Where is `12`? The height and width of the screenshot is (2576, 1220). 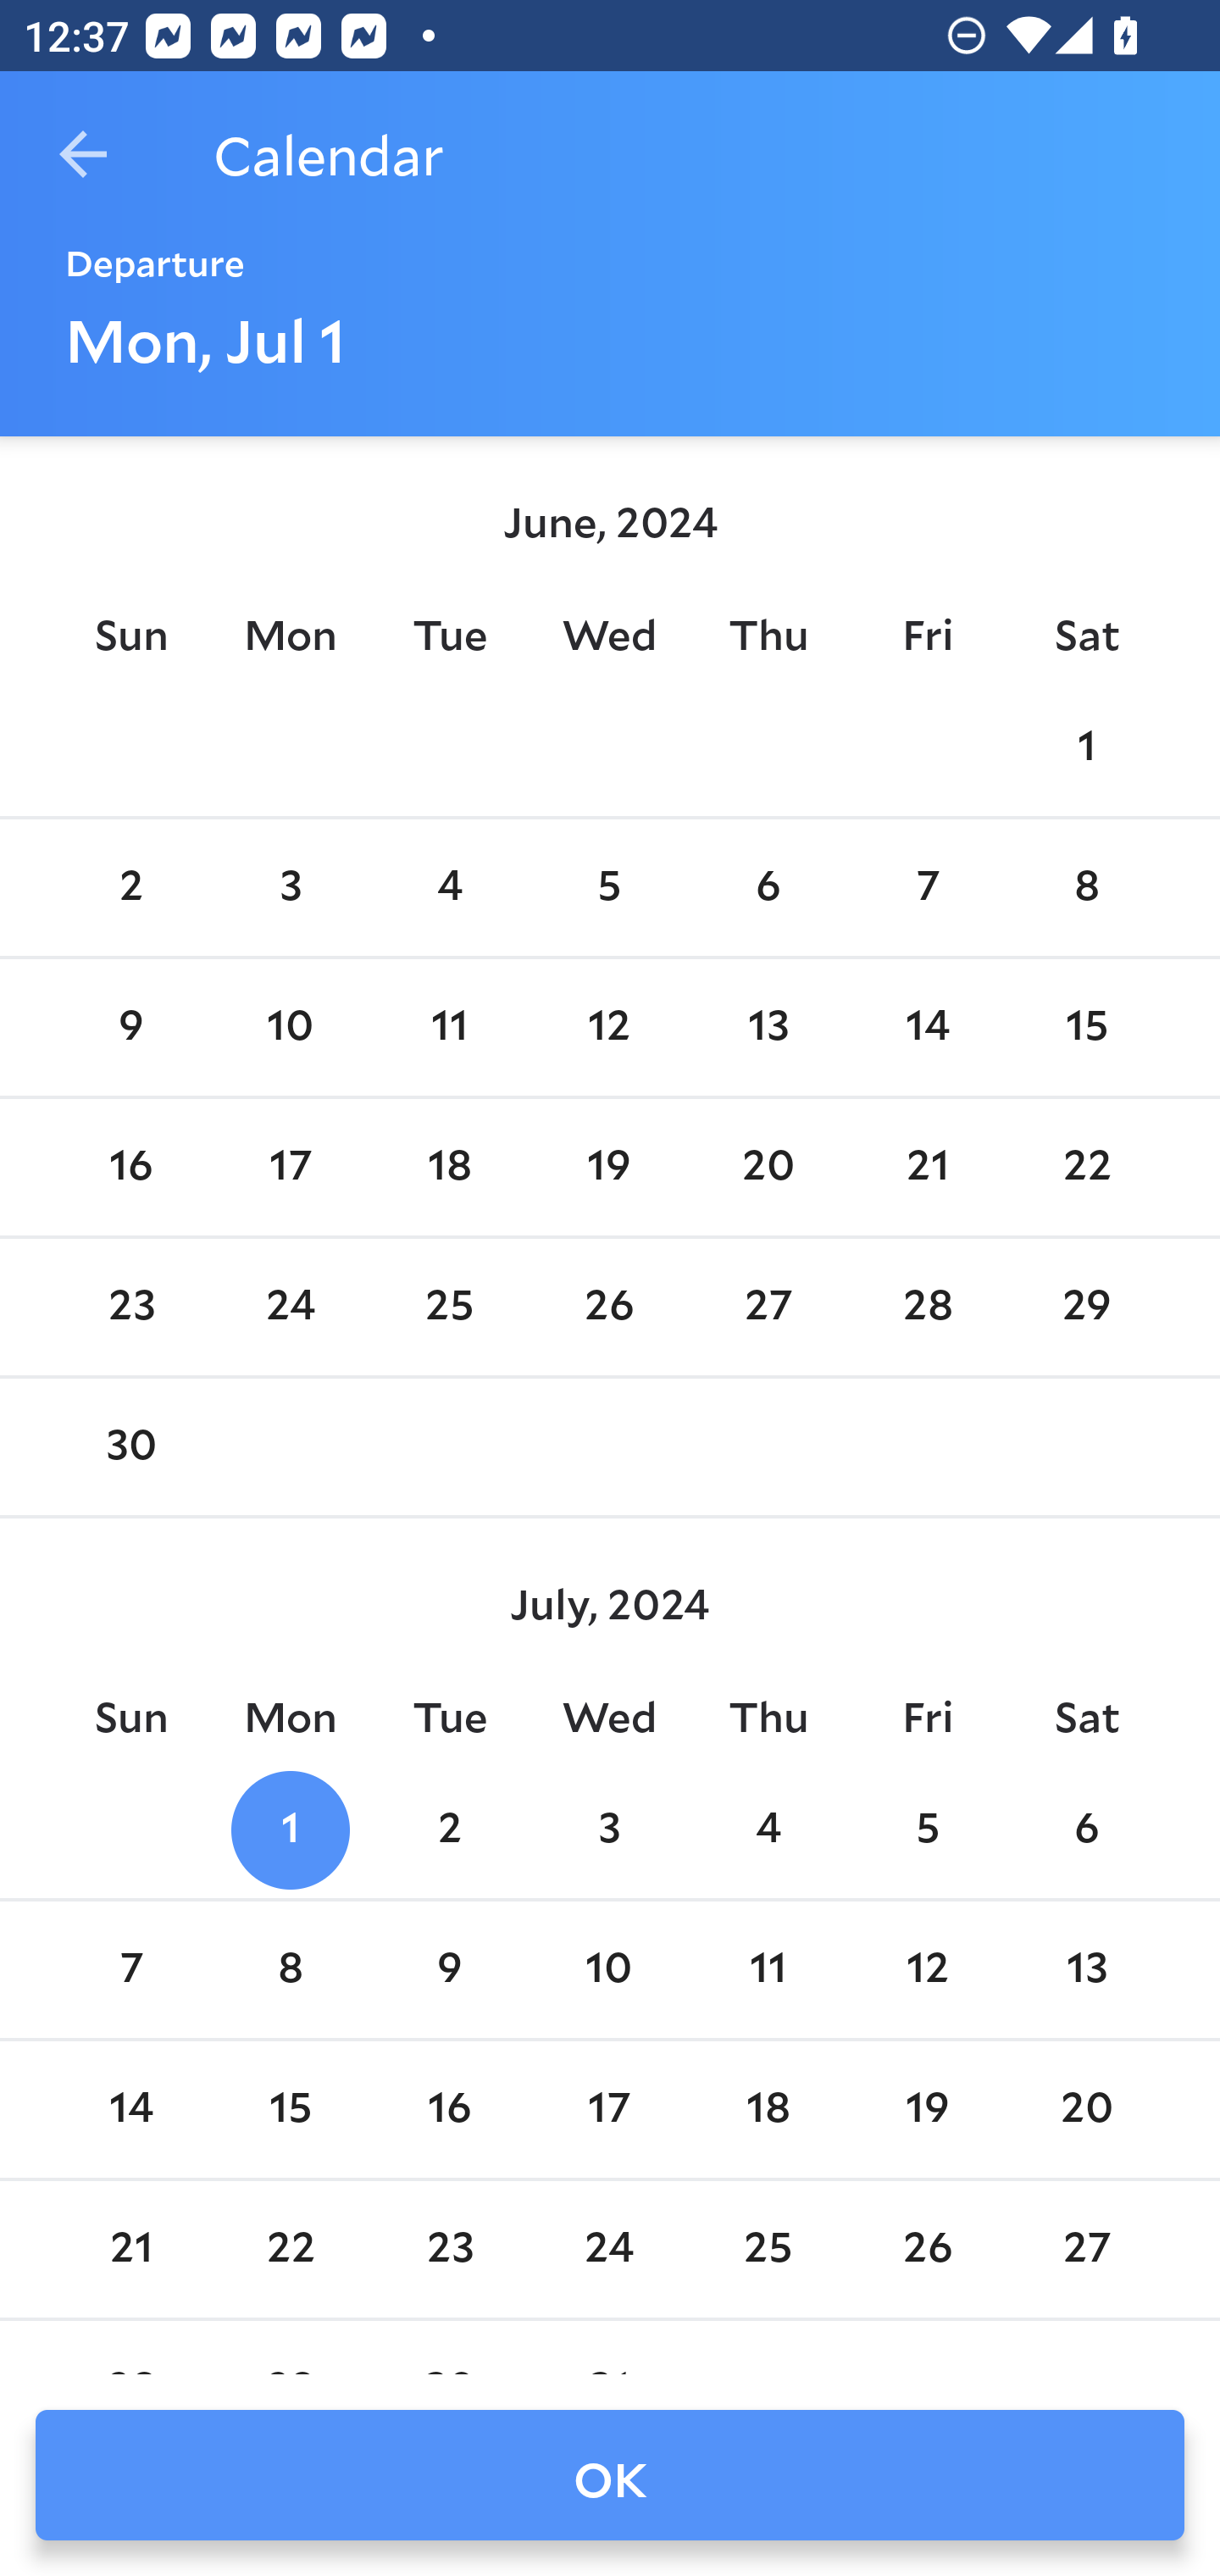 12 is located at coordinates (609, 1027).